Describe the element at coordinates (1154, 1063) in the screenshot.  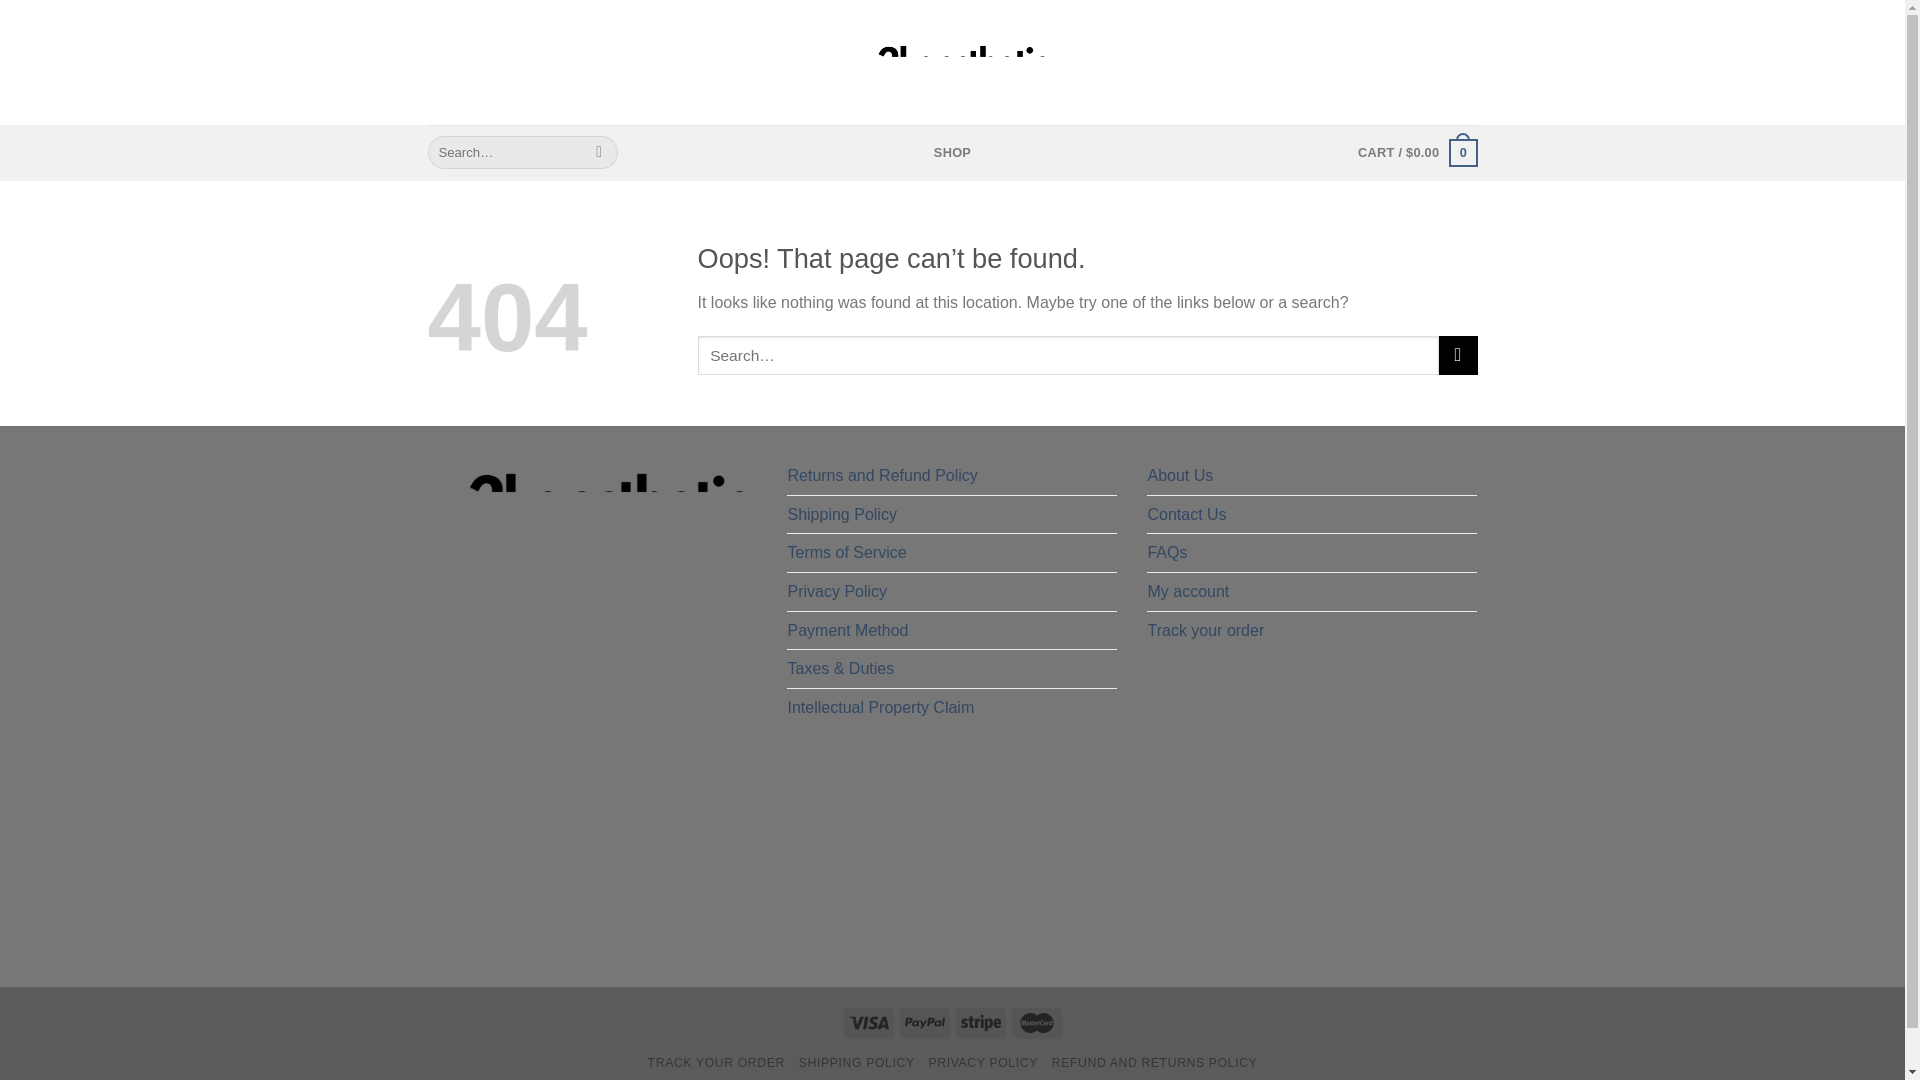
I see `REFUND AND RETURNS POLICY` at that location.